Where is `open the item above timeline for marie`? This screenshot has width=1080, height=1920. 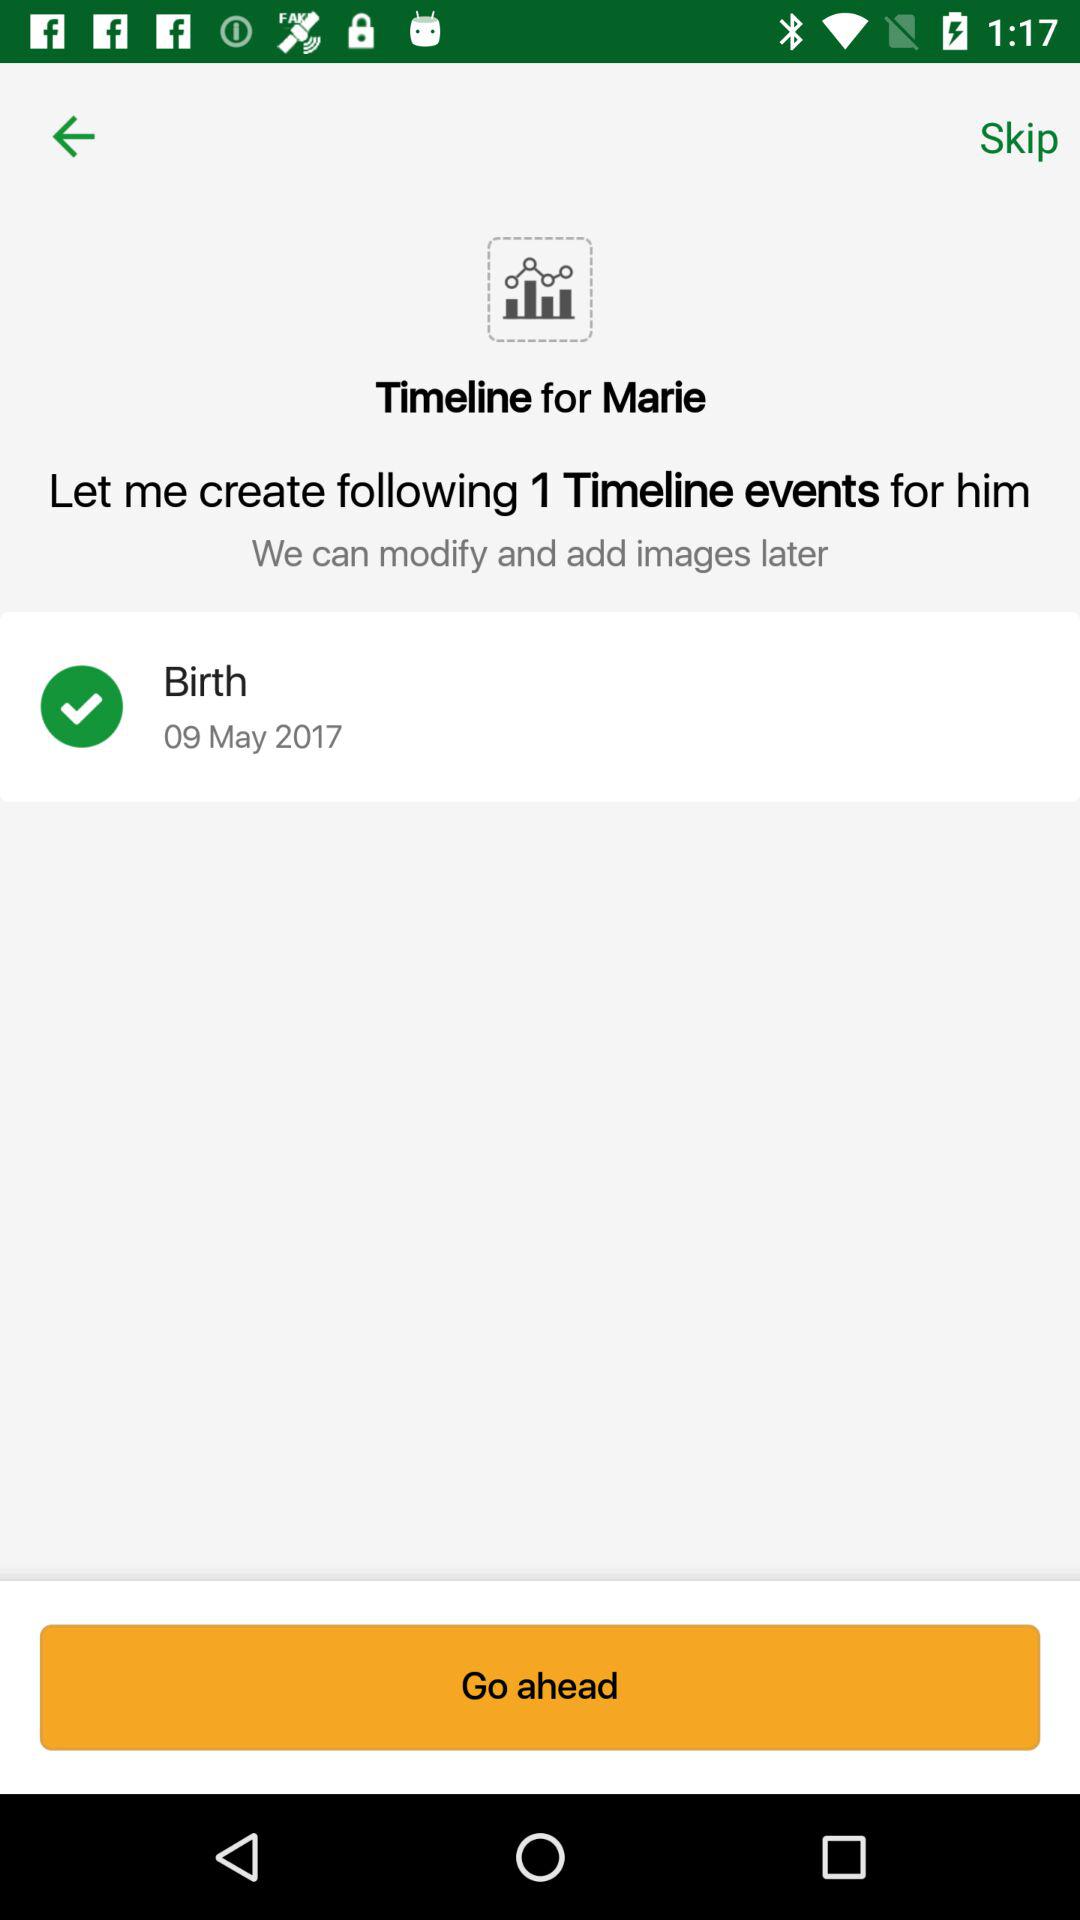 open the item above timeline for marie is located at coordinates (1019, 136).